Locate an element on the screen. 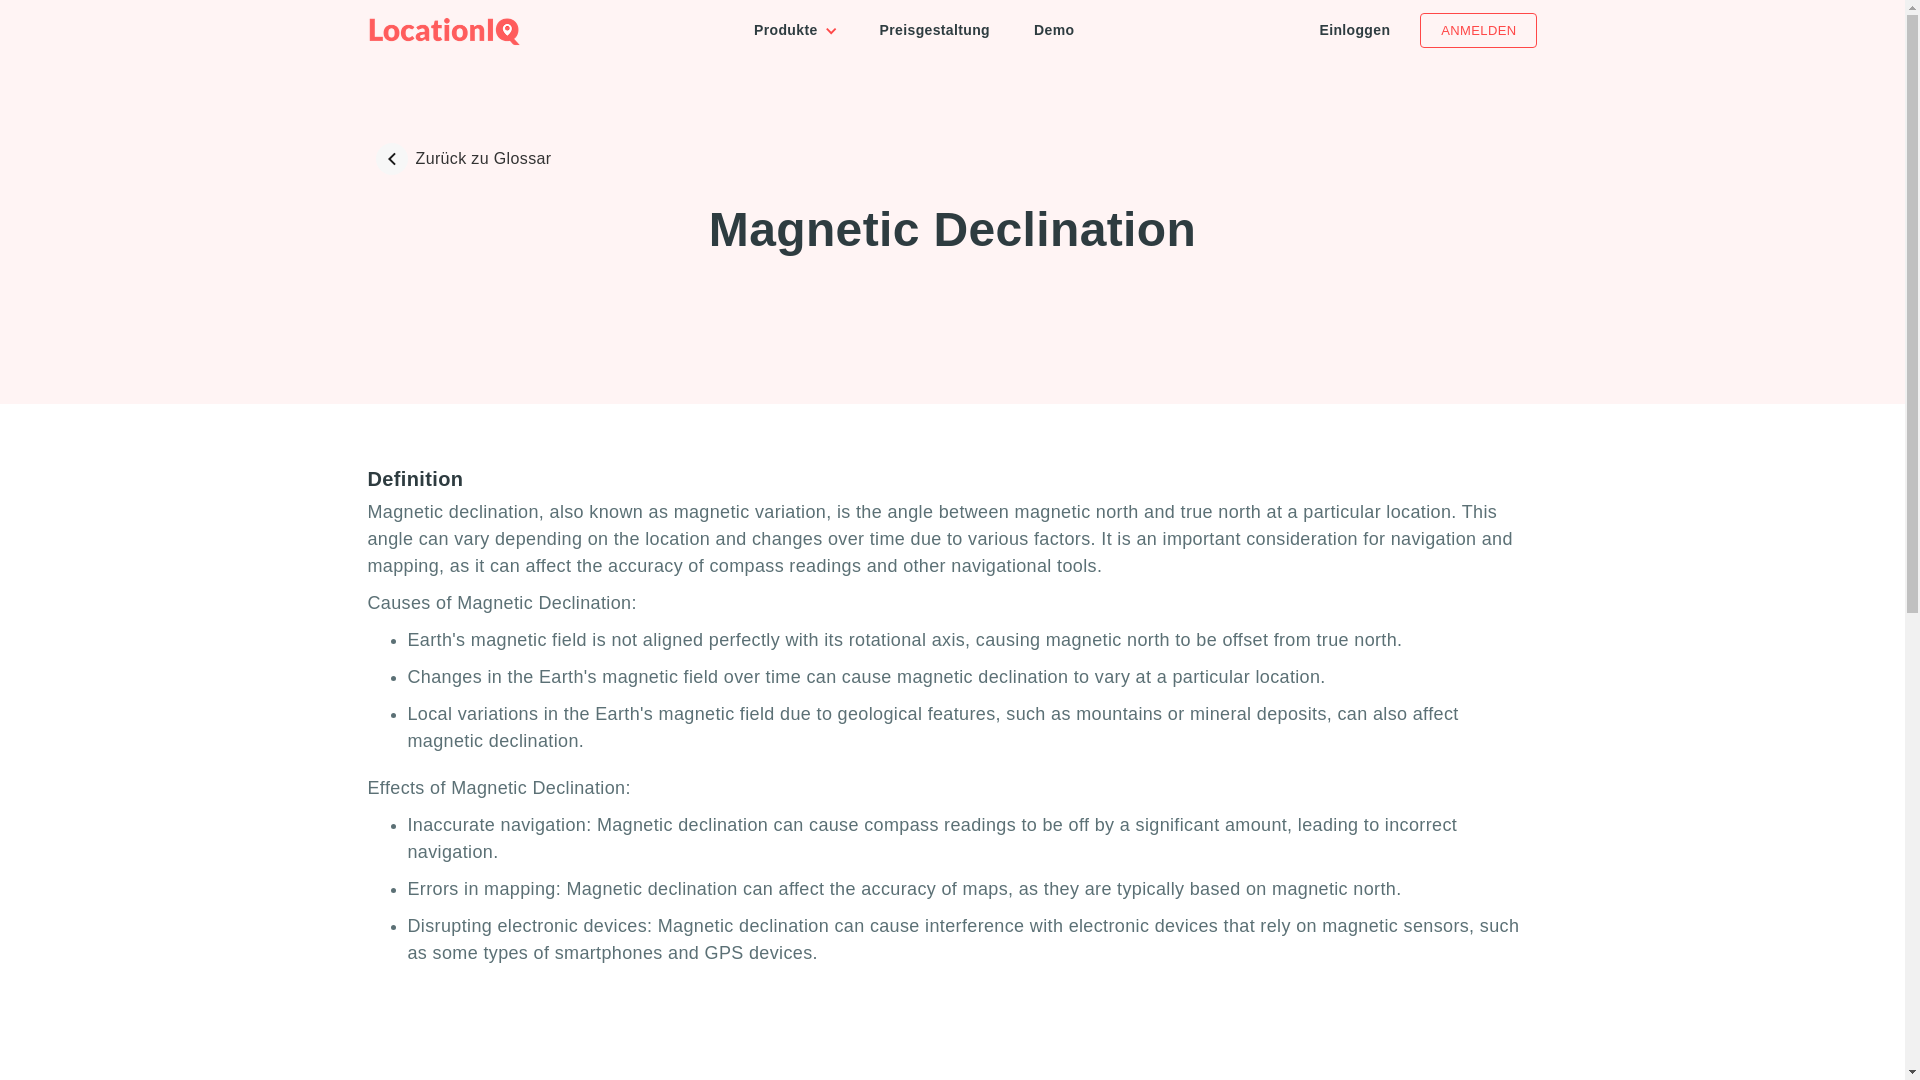 This screenshot has width=1920, height=1080. Preisgestaltung is located at coordinates (934, 30).